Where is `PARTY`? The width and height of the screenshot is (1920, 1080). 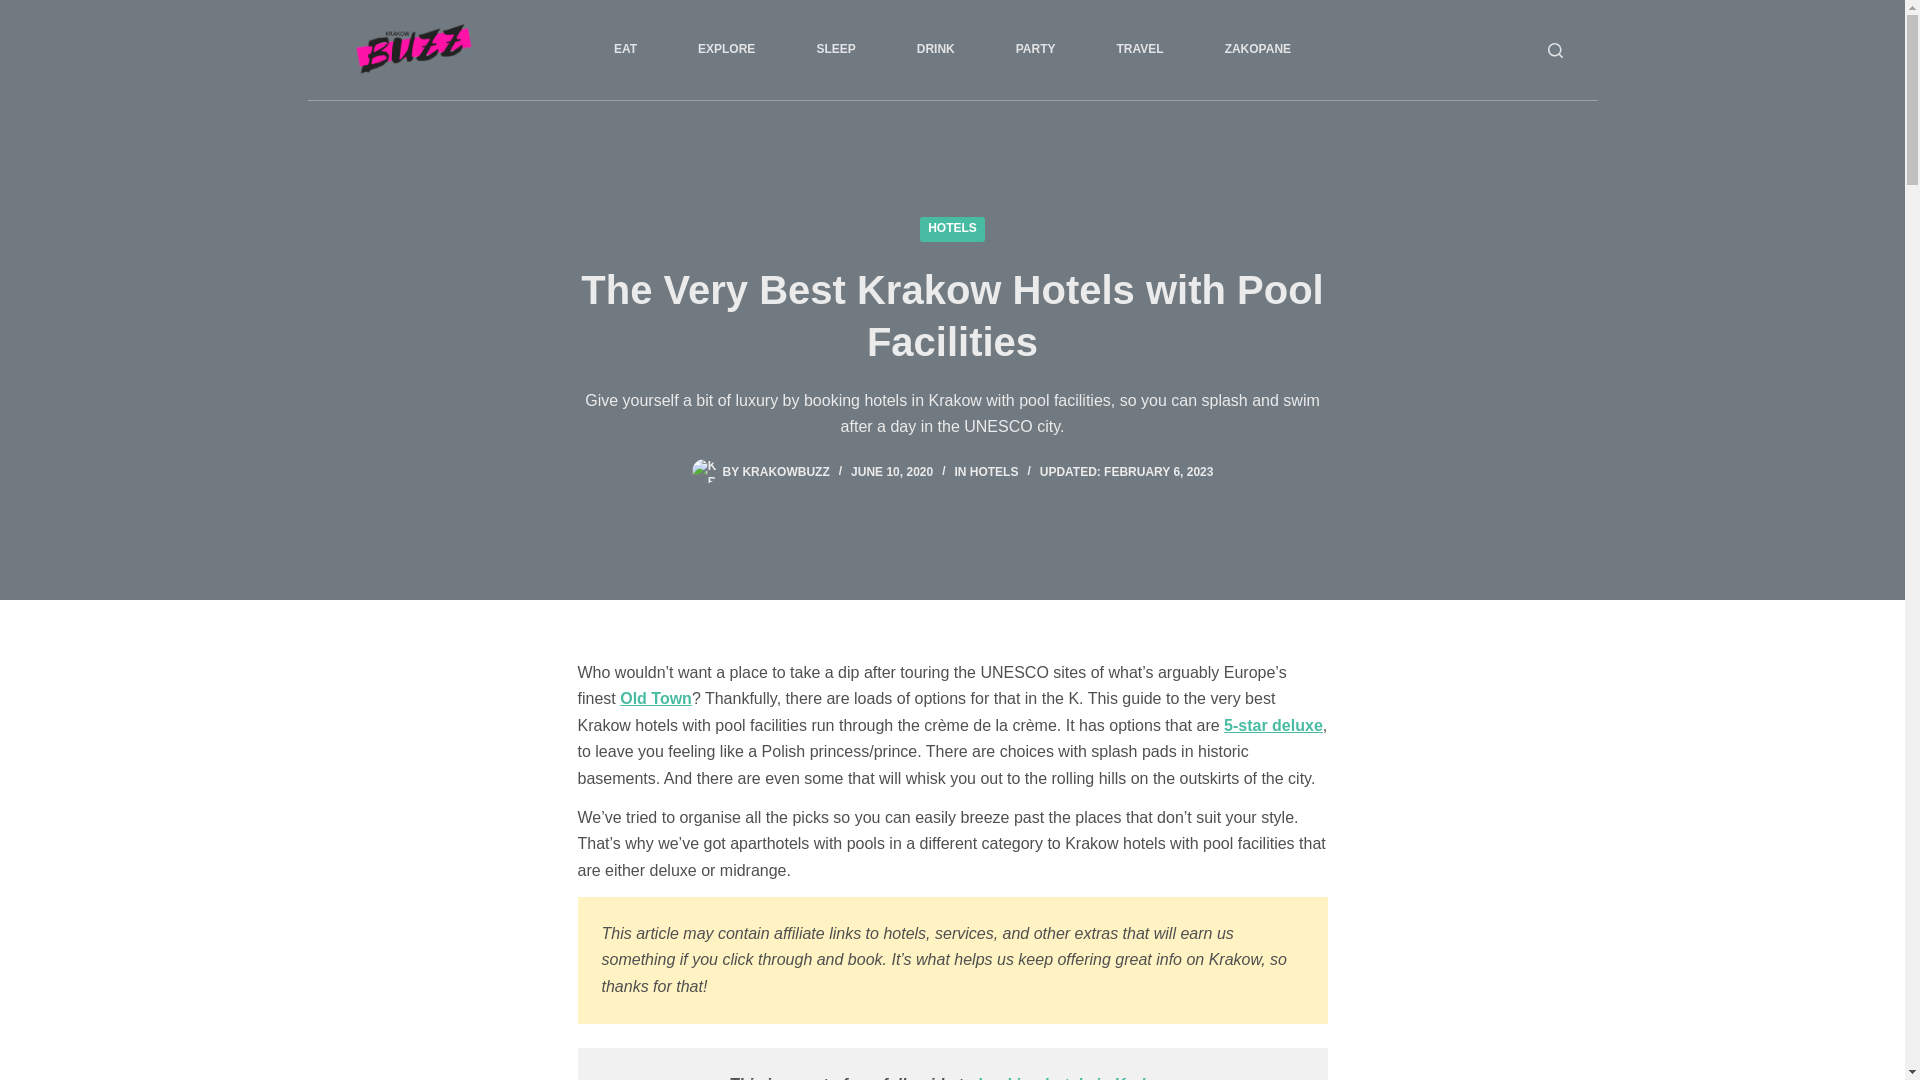 PARTY is located at coordinates (1035, 50).